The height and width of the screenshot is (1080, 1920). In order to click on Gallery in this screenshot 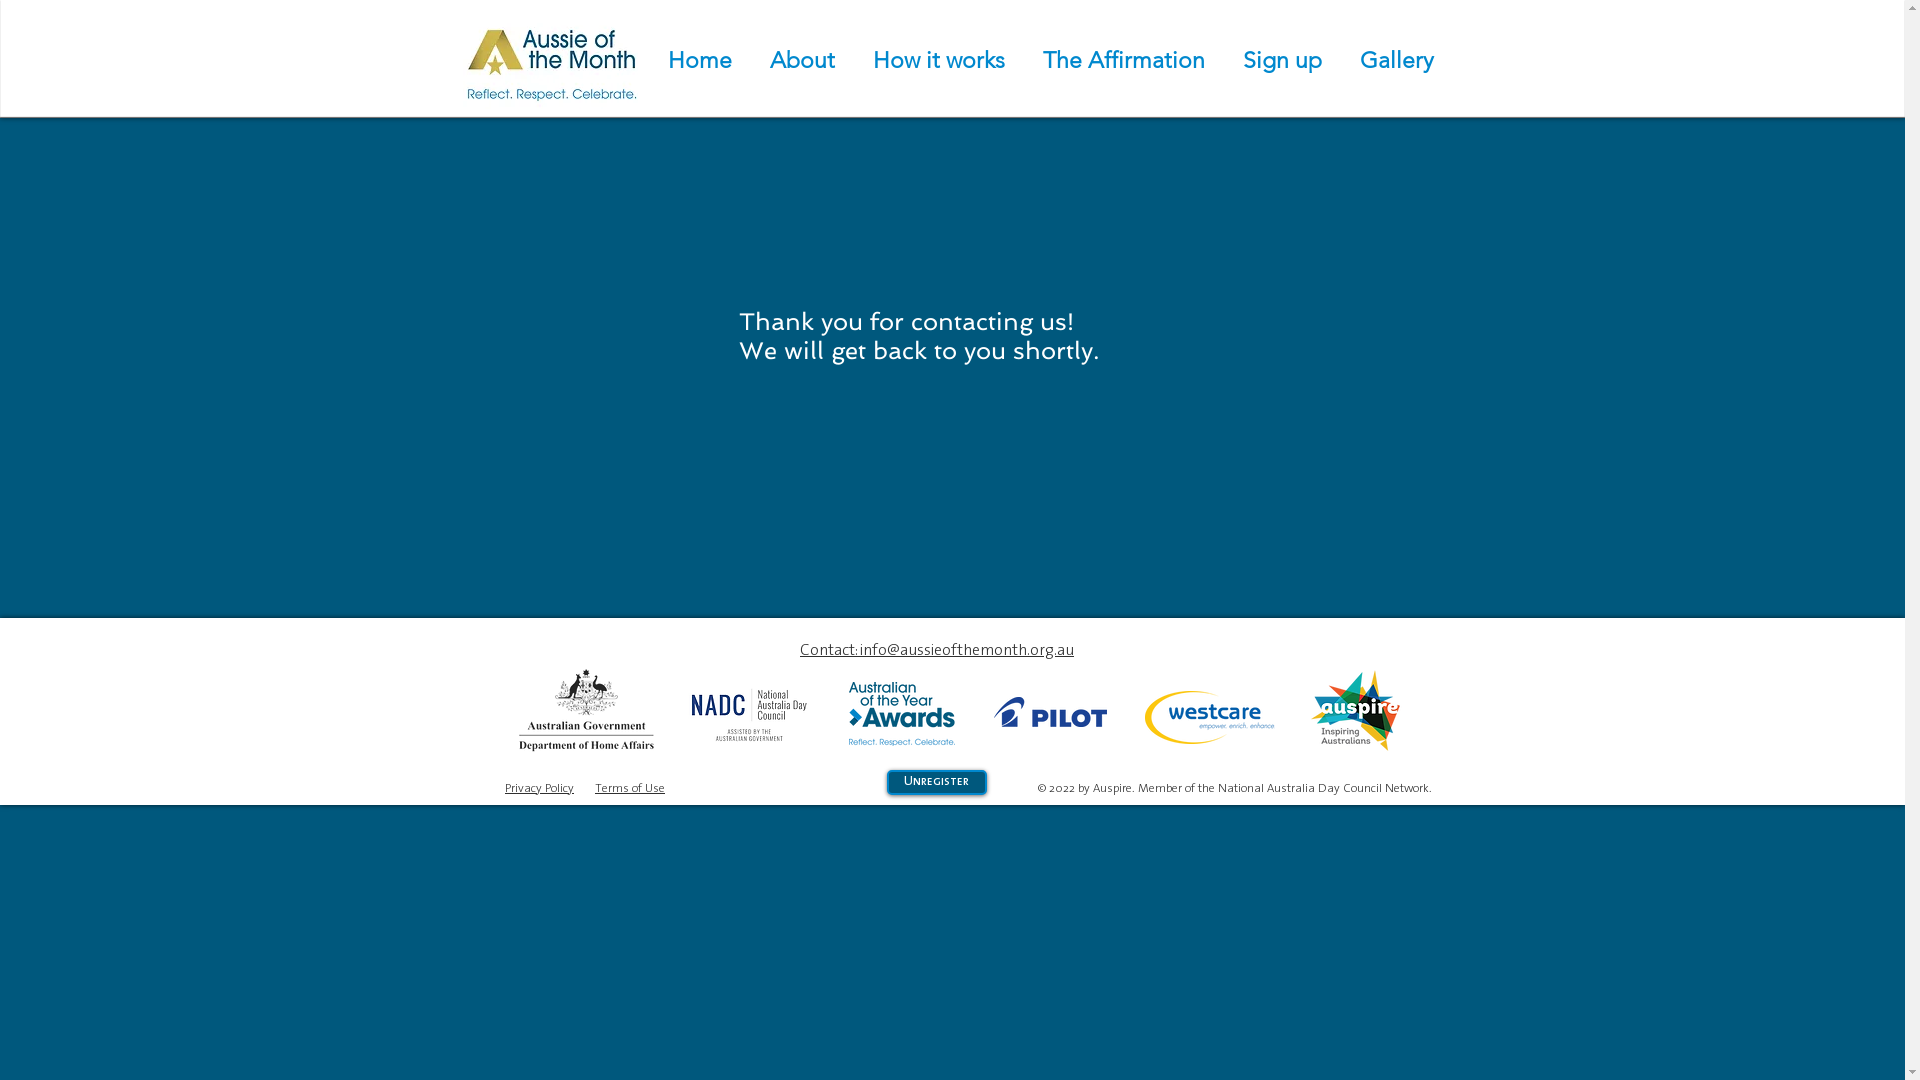, I will do `click(1400, 60)`.